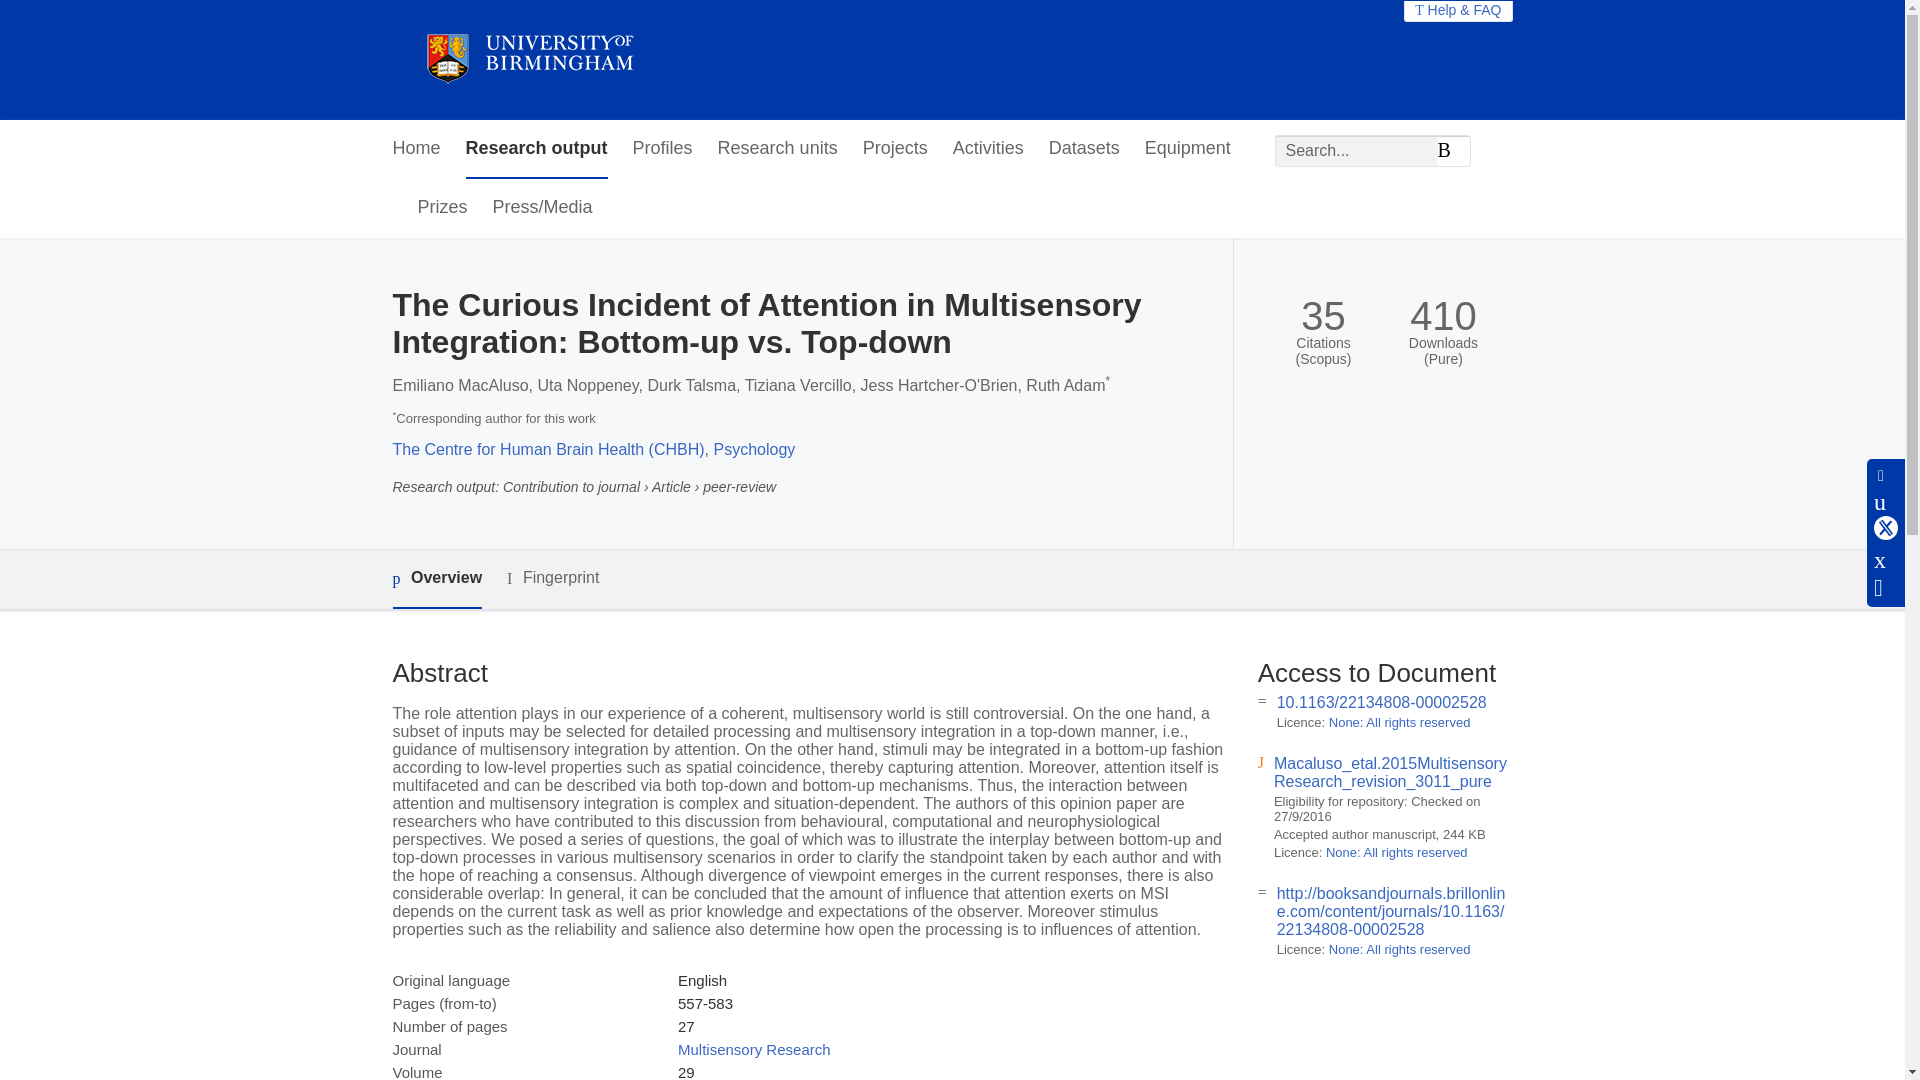 The width and height of the screenshot is (1920, 1080). What do you see at coordinates (1187, 149) in the screenshot?
I see `Equipment` at bounding box center [1187, 149].